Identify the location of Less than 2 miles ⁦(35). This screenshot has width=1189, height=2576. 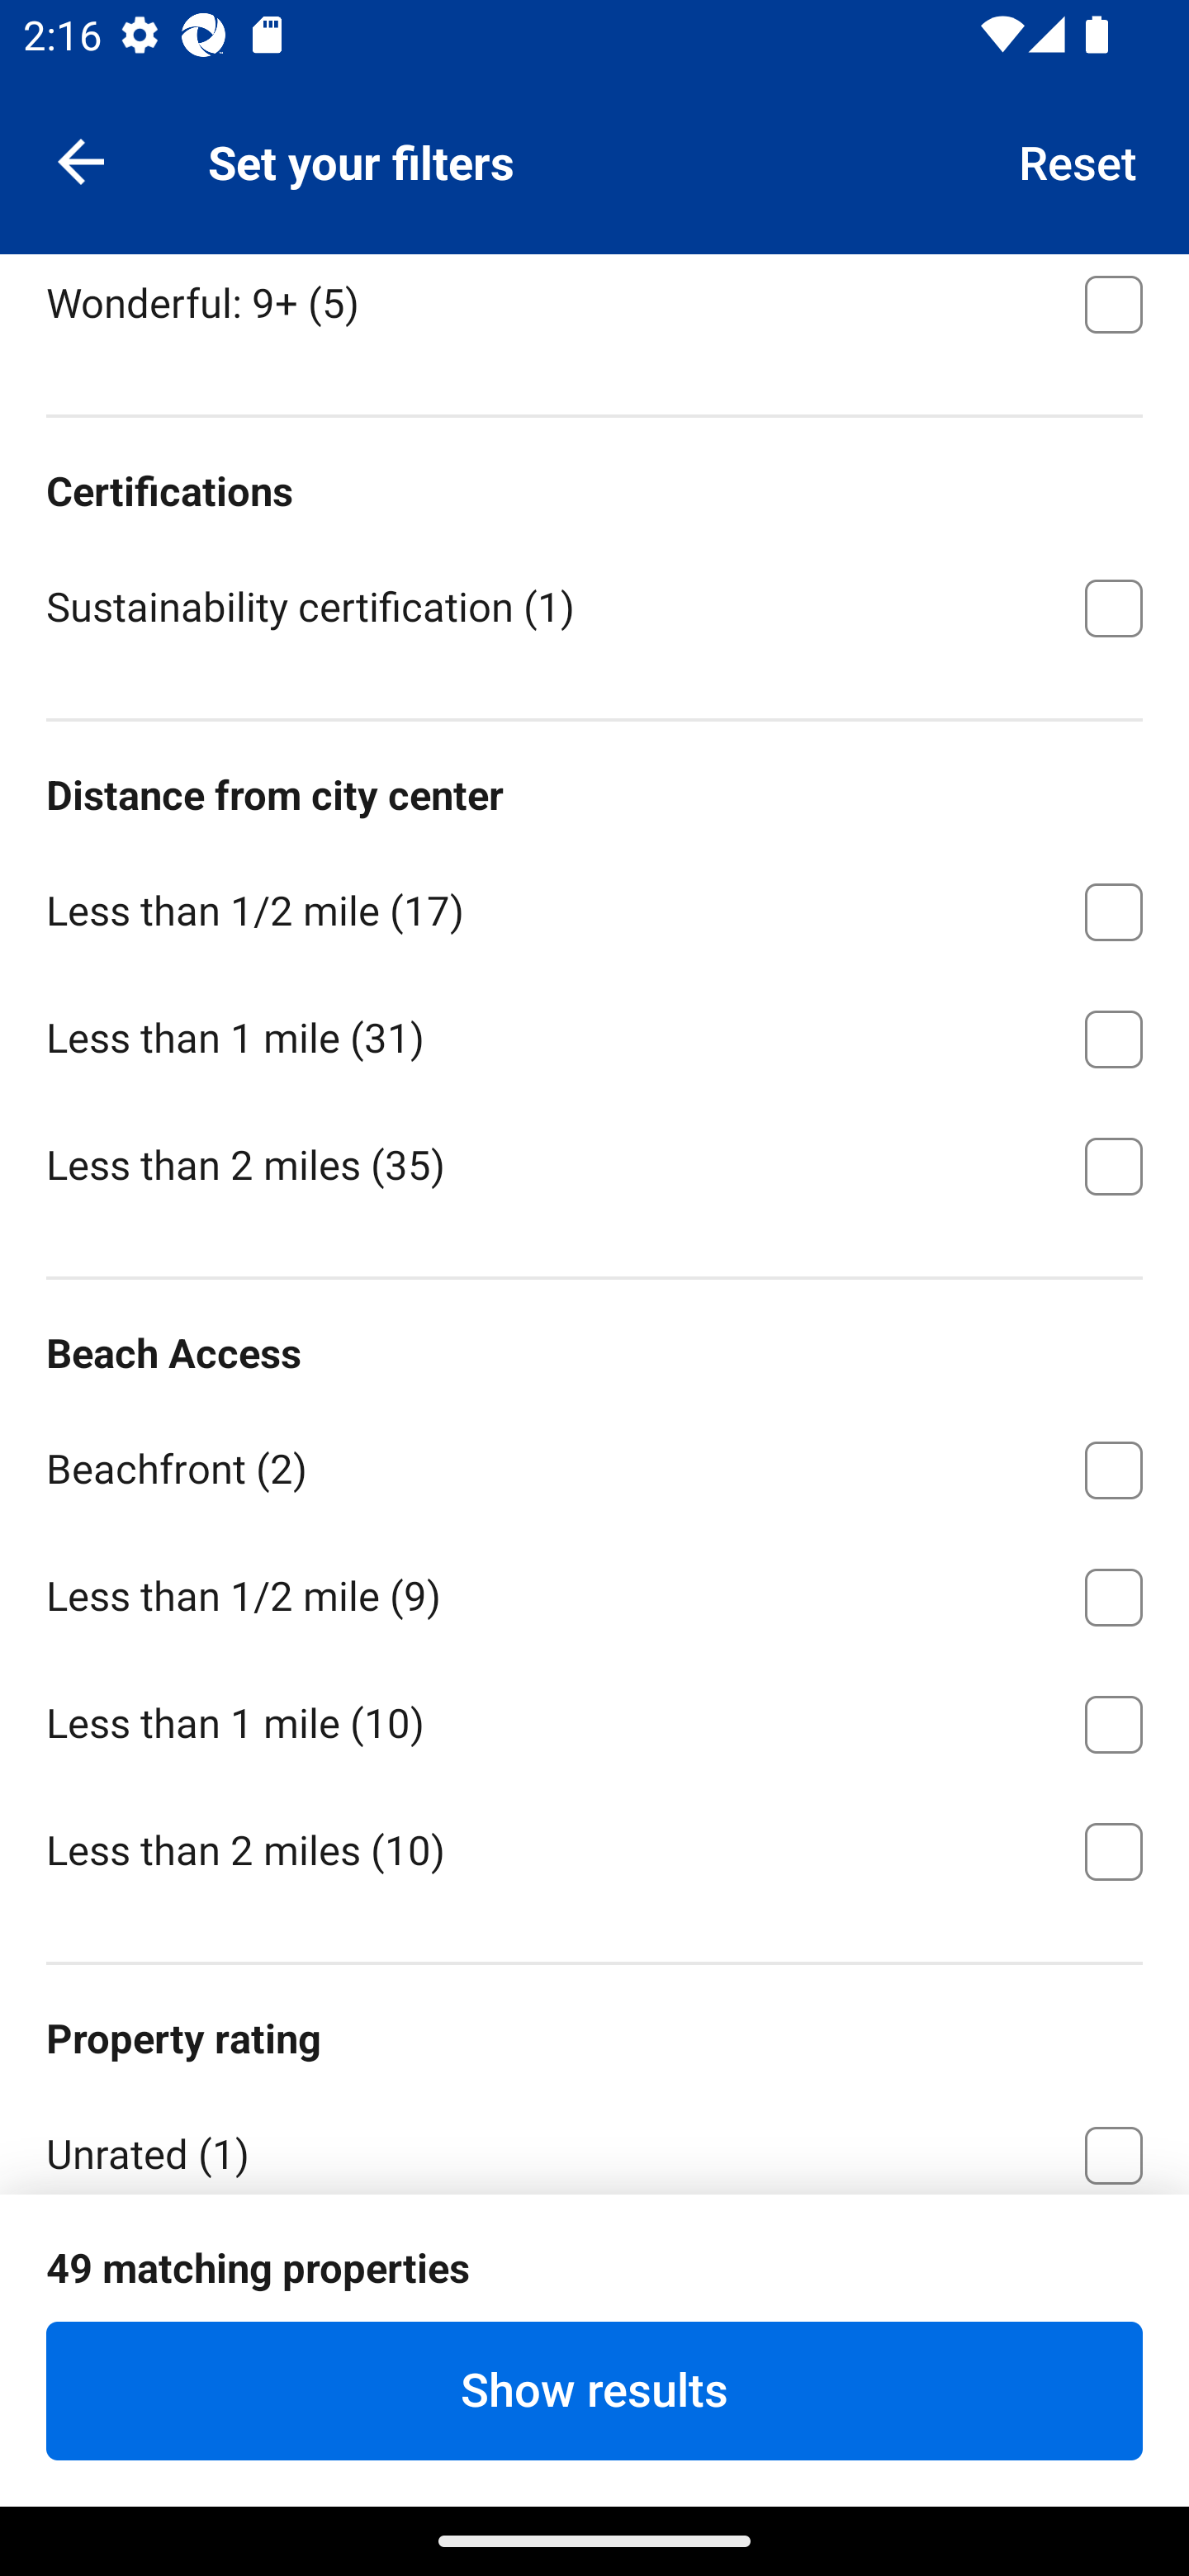
(594, 1164).